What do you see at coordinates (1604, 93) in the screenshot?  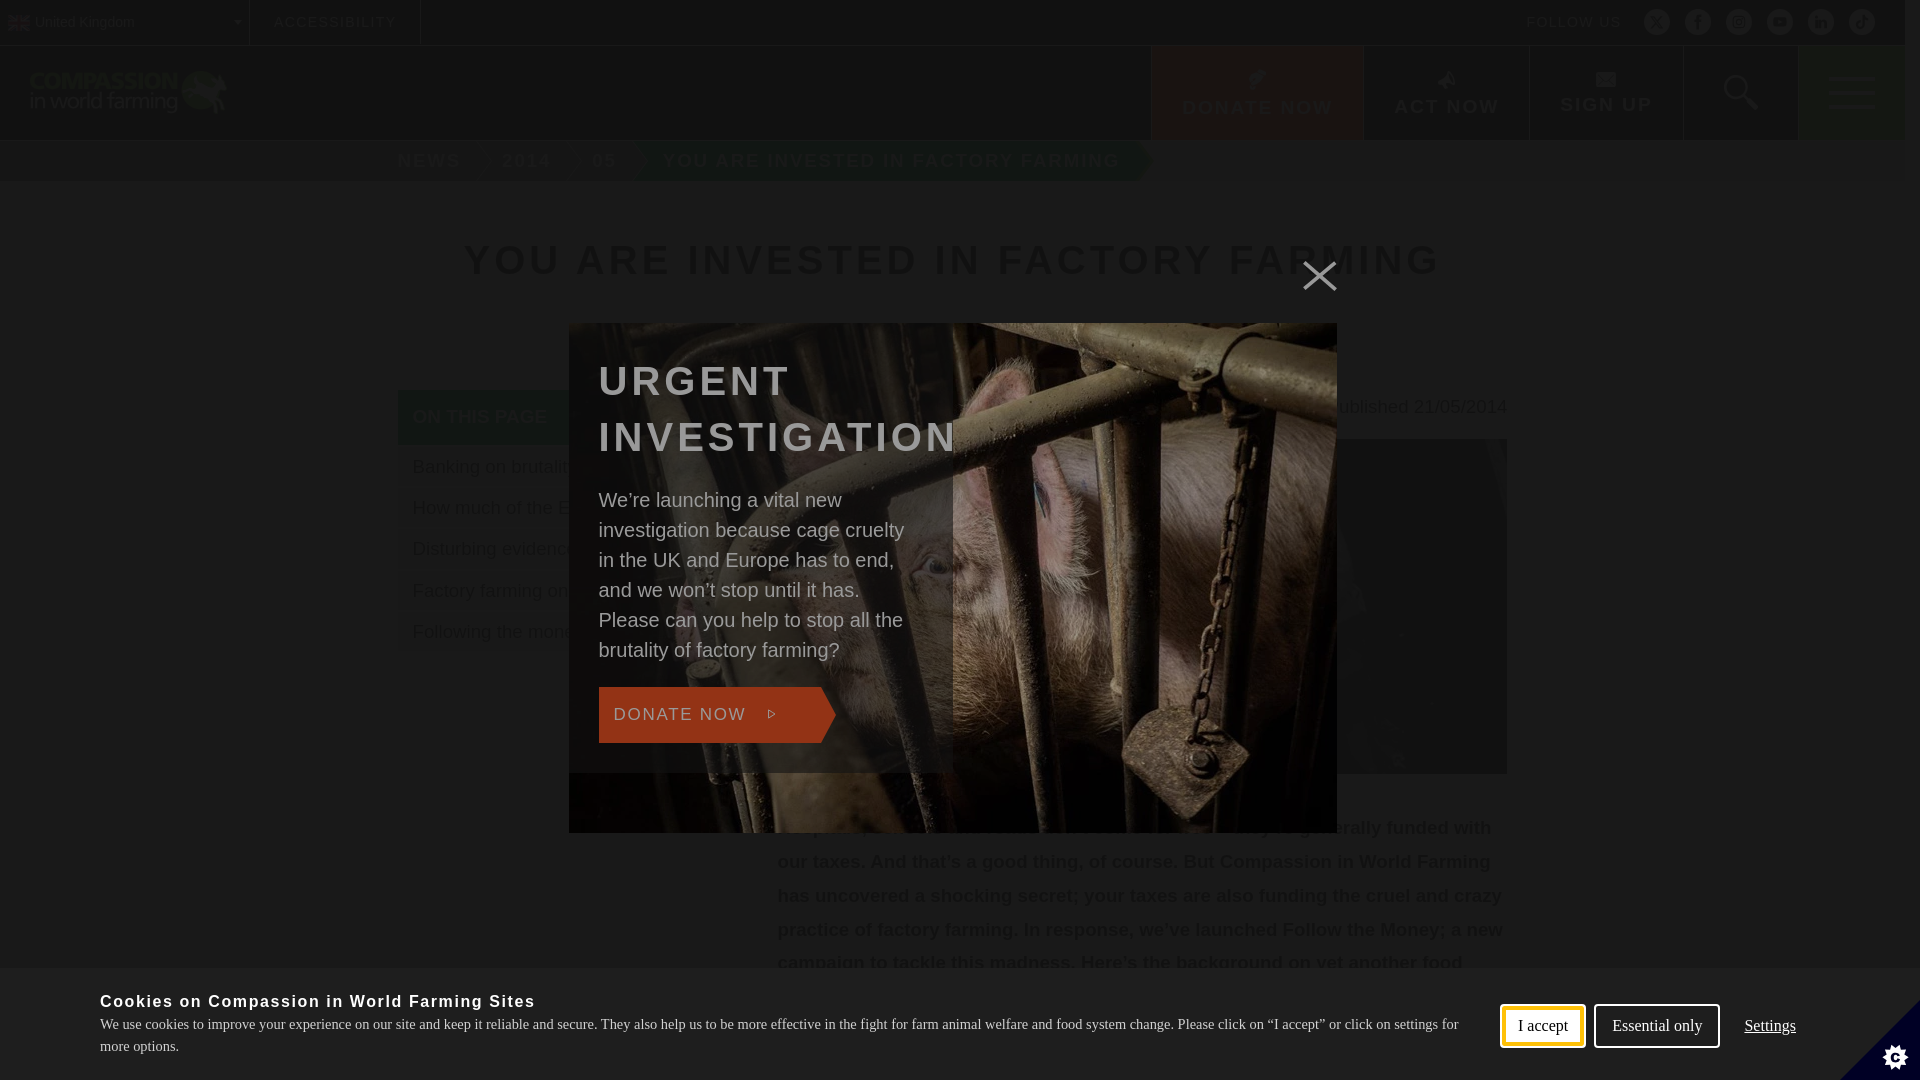 I see `SIGN UP` at bounding box center [1604, 93].